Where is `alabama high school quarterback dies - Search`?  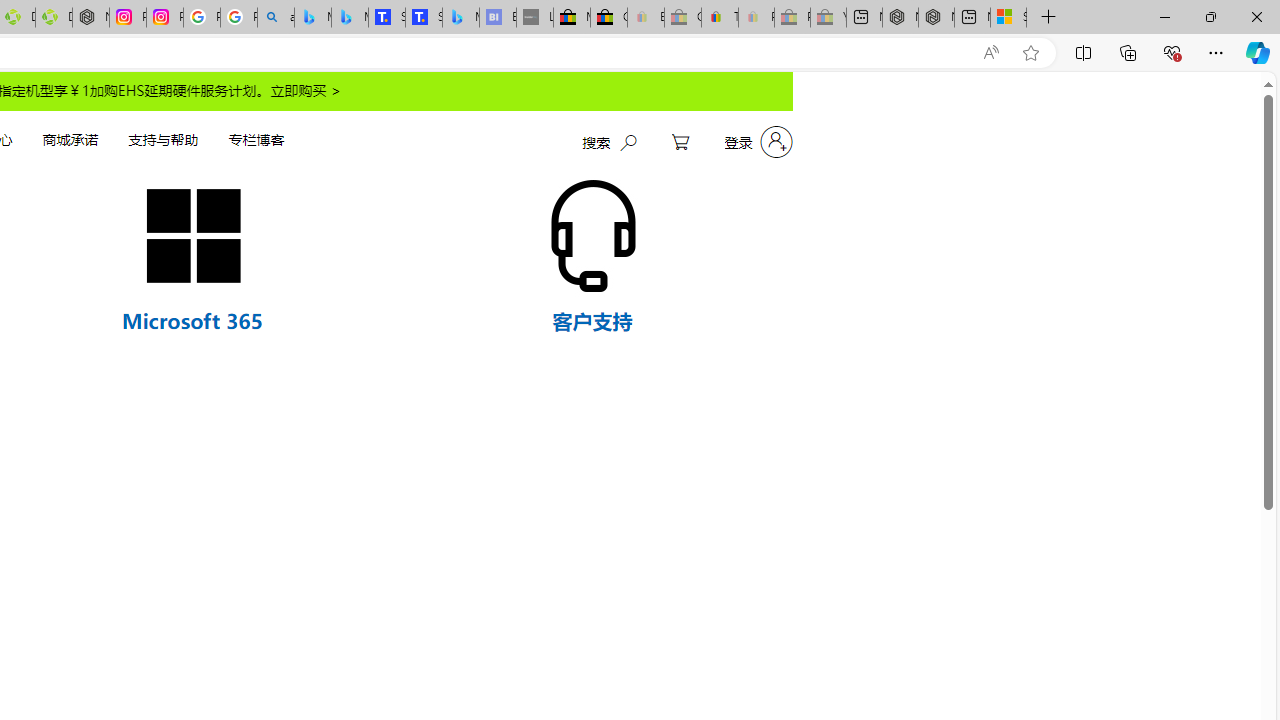 alabama high school quarterback dies - Search is located at coordinates (276, 18).